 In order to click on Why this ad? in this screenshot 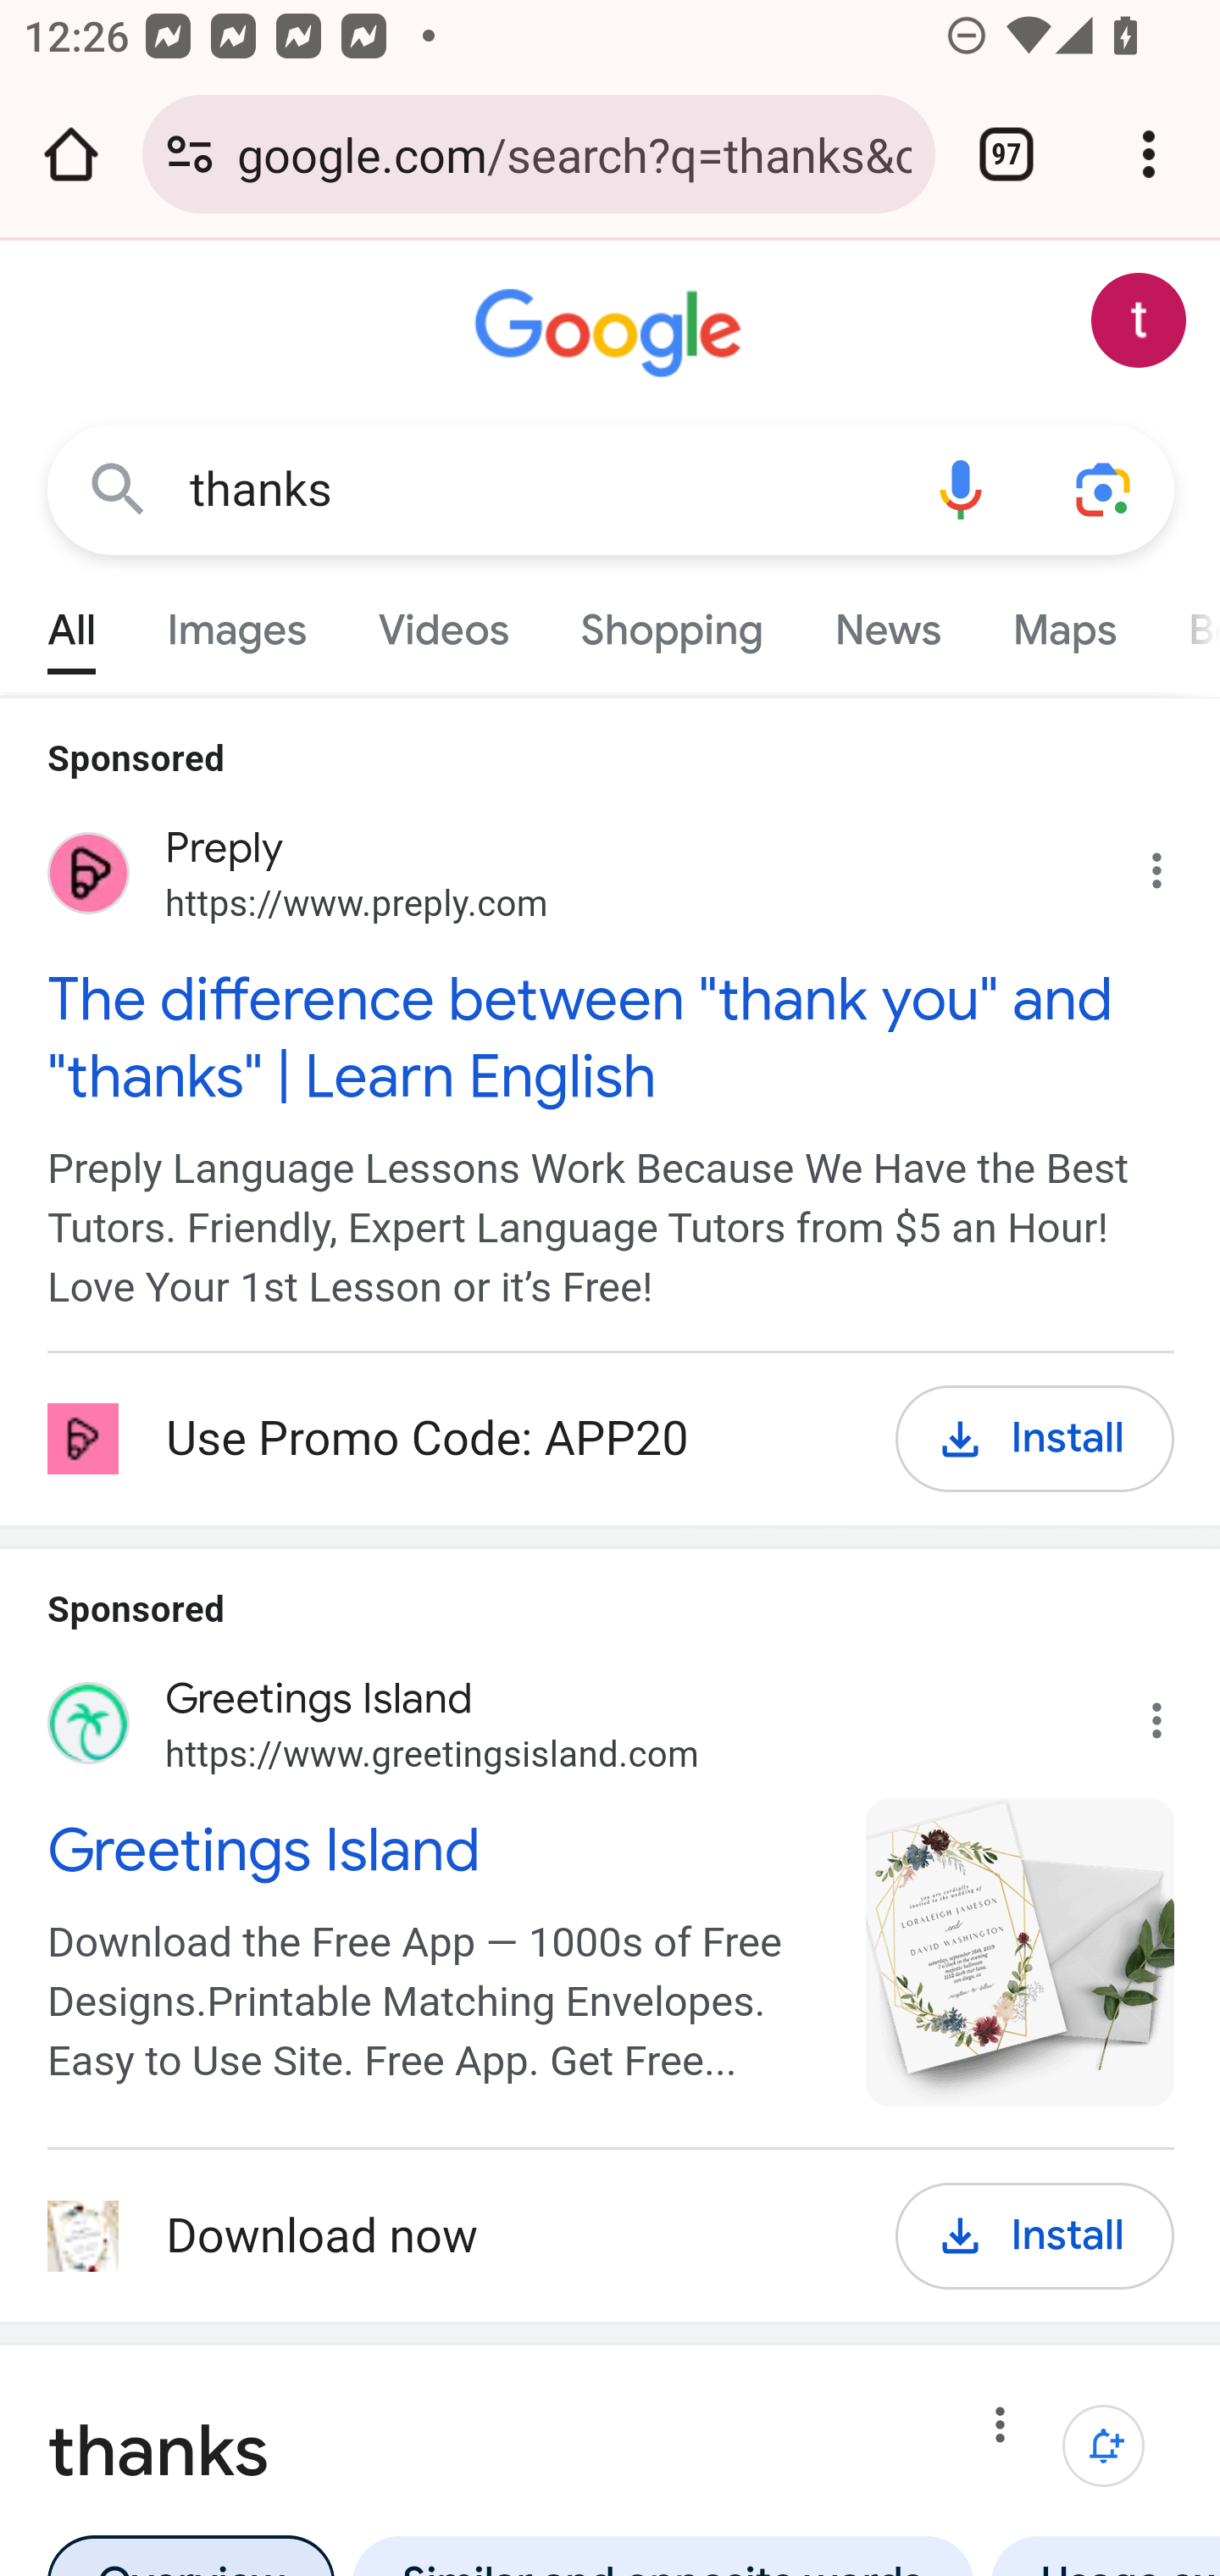, I will do `click(1173, 1713)`.